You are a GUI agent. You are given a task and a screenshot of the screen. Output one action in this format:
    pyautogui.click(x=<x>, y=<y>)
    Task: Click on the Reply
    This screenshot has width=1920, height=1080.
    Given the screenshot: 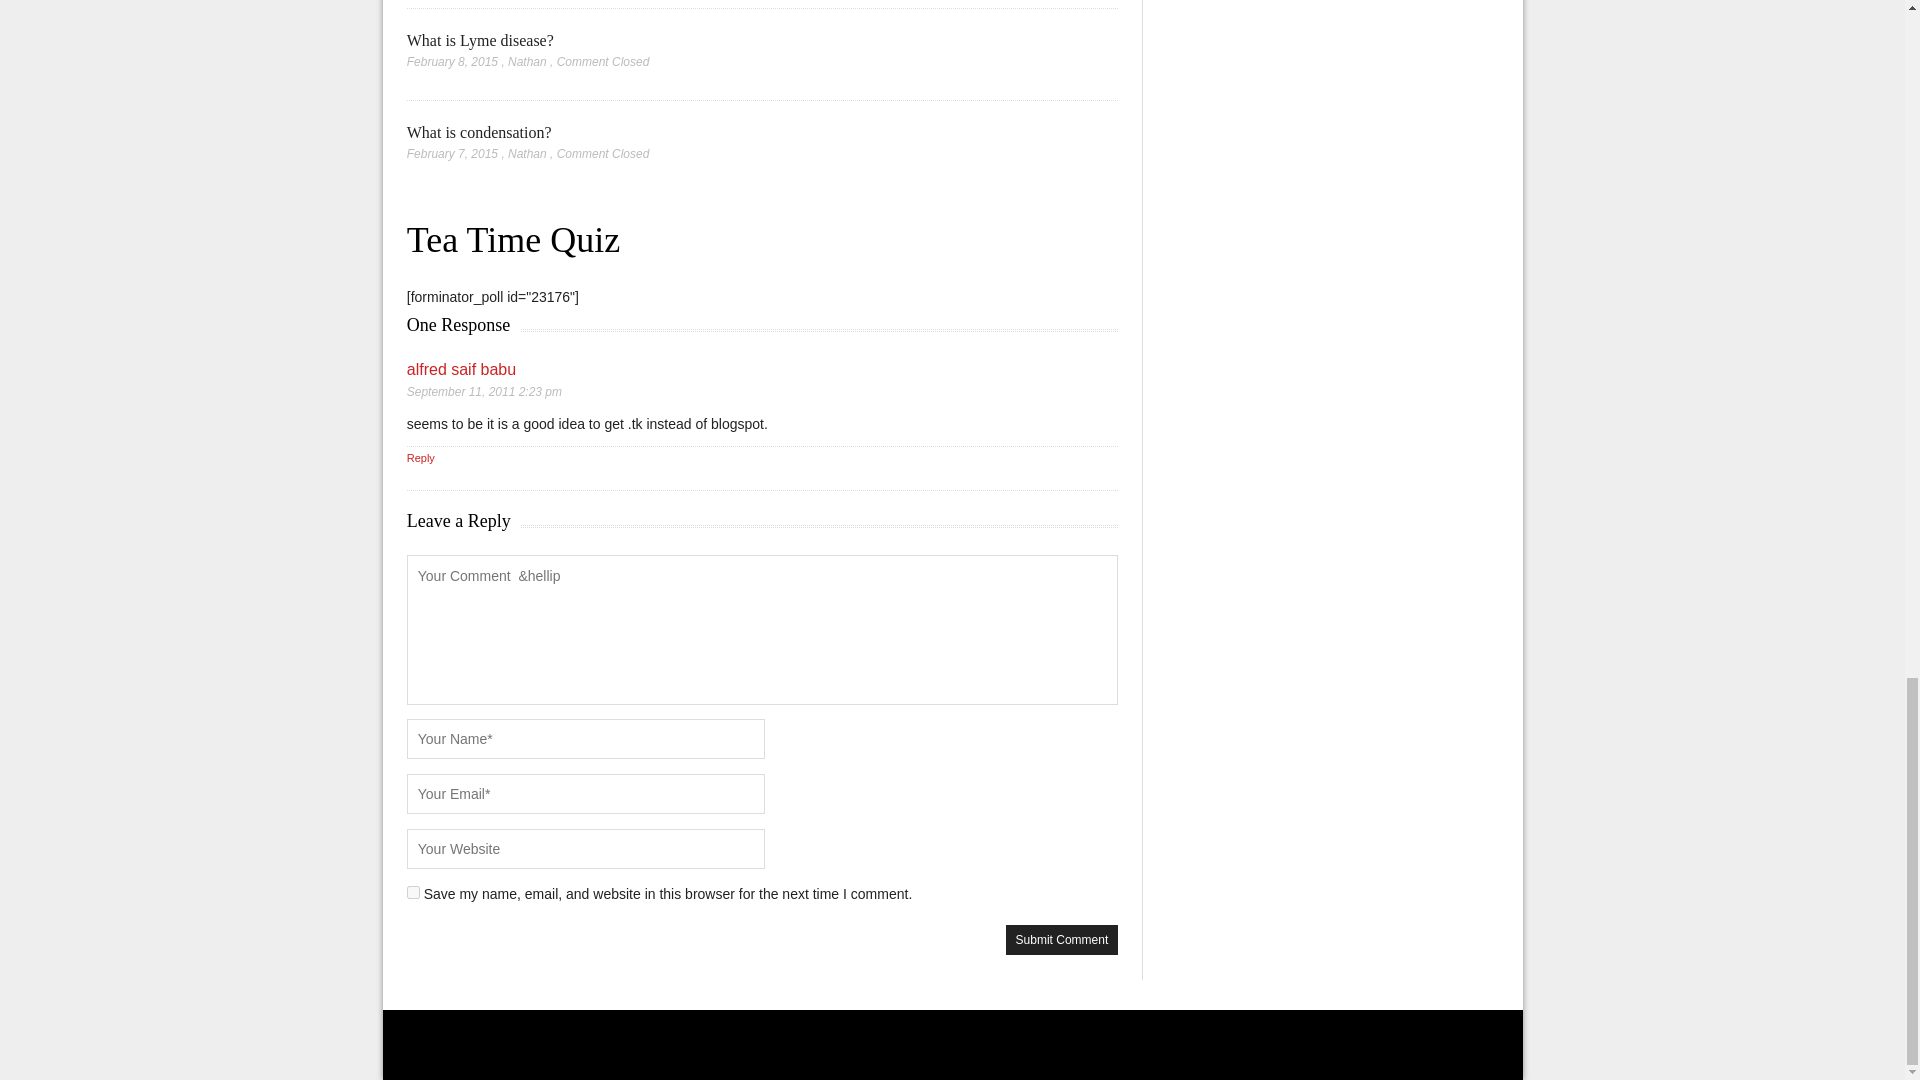 What is the action you would take?
    pyautogui.click(x=421, y=458)
    